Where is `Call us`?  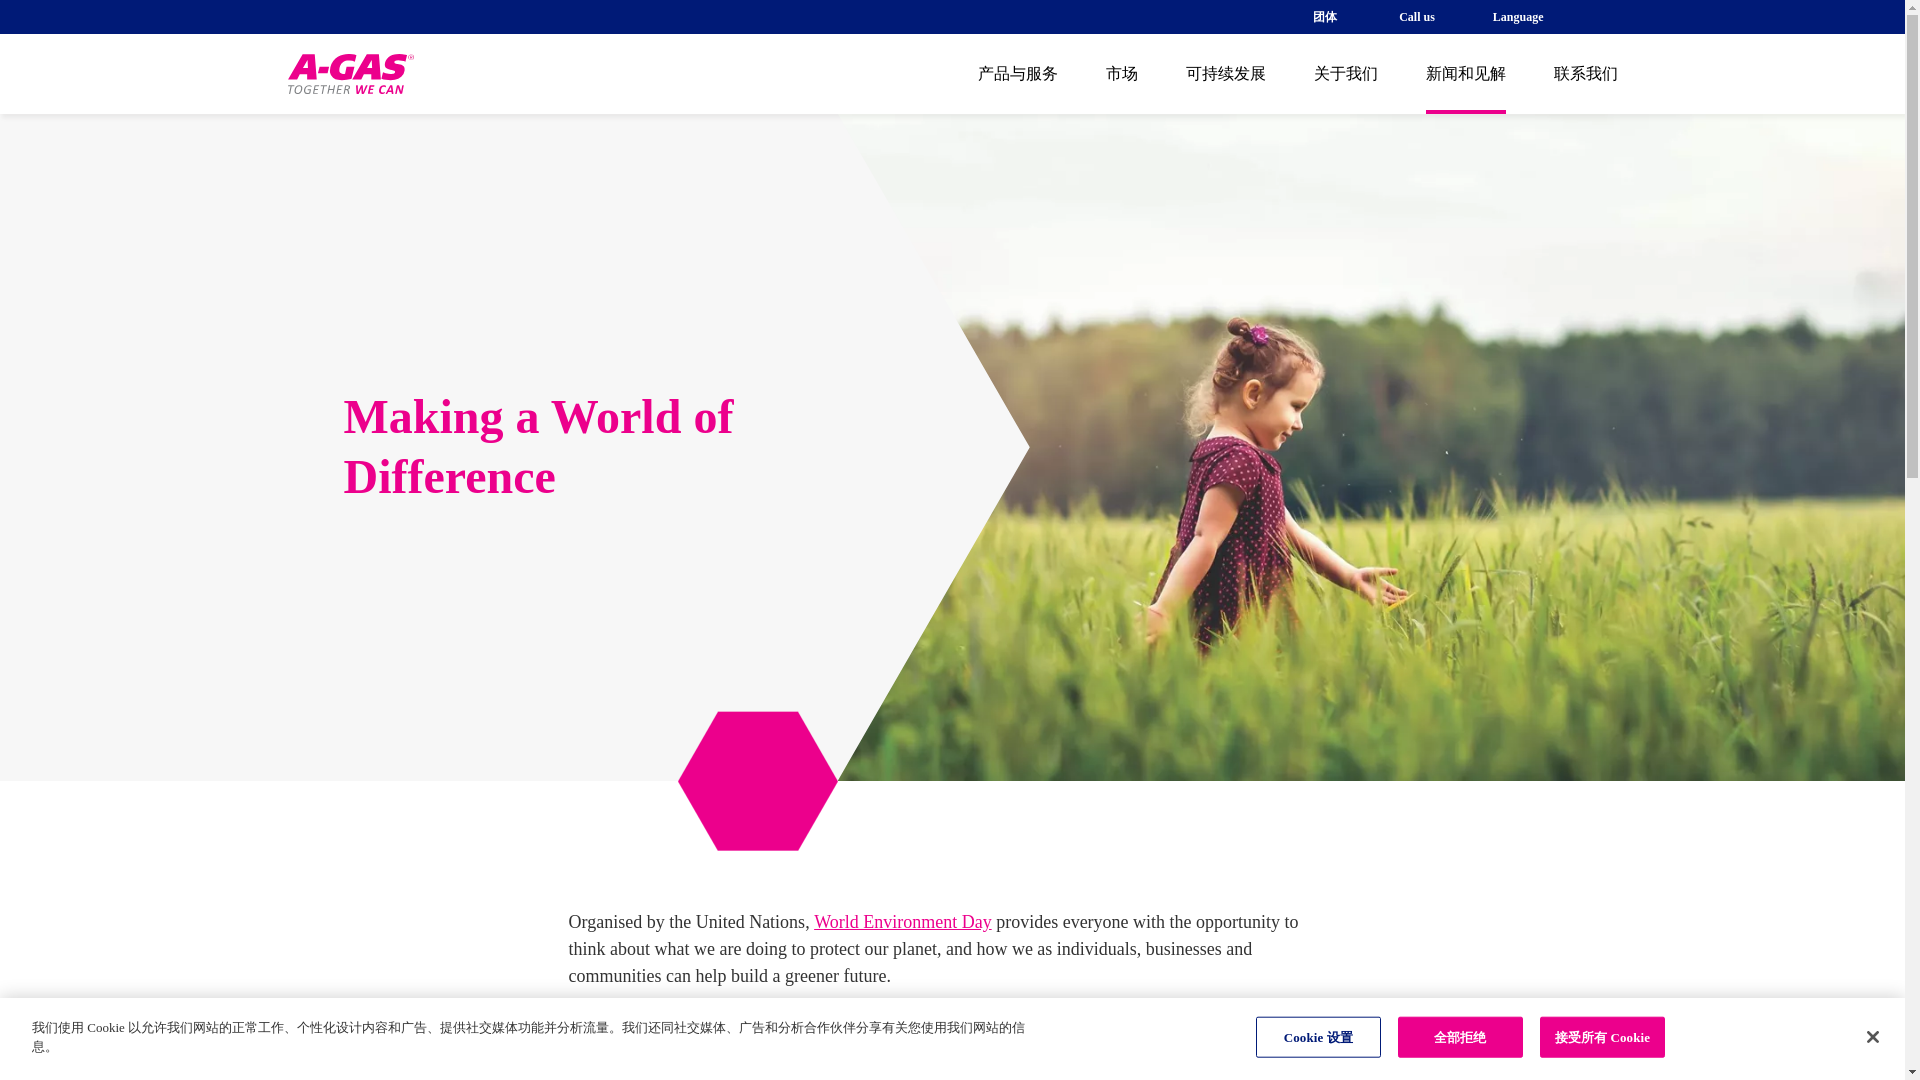
Call us is located at coordinates (1414, 16).